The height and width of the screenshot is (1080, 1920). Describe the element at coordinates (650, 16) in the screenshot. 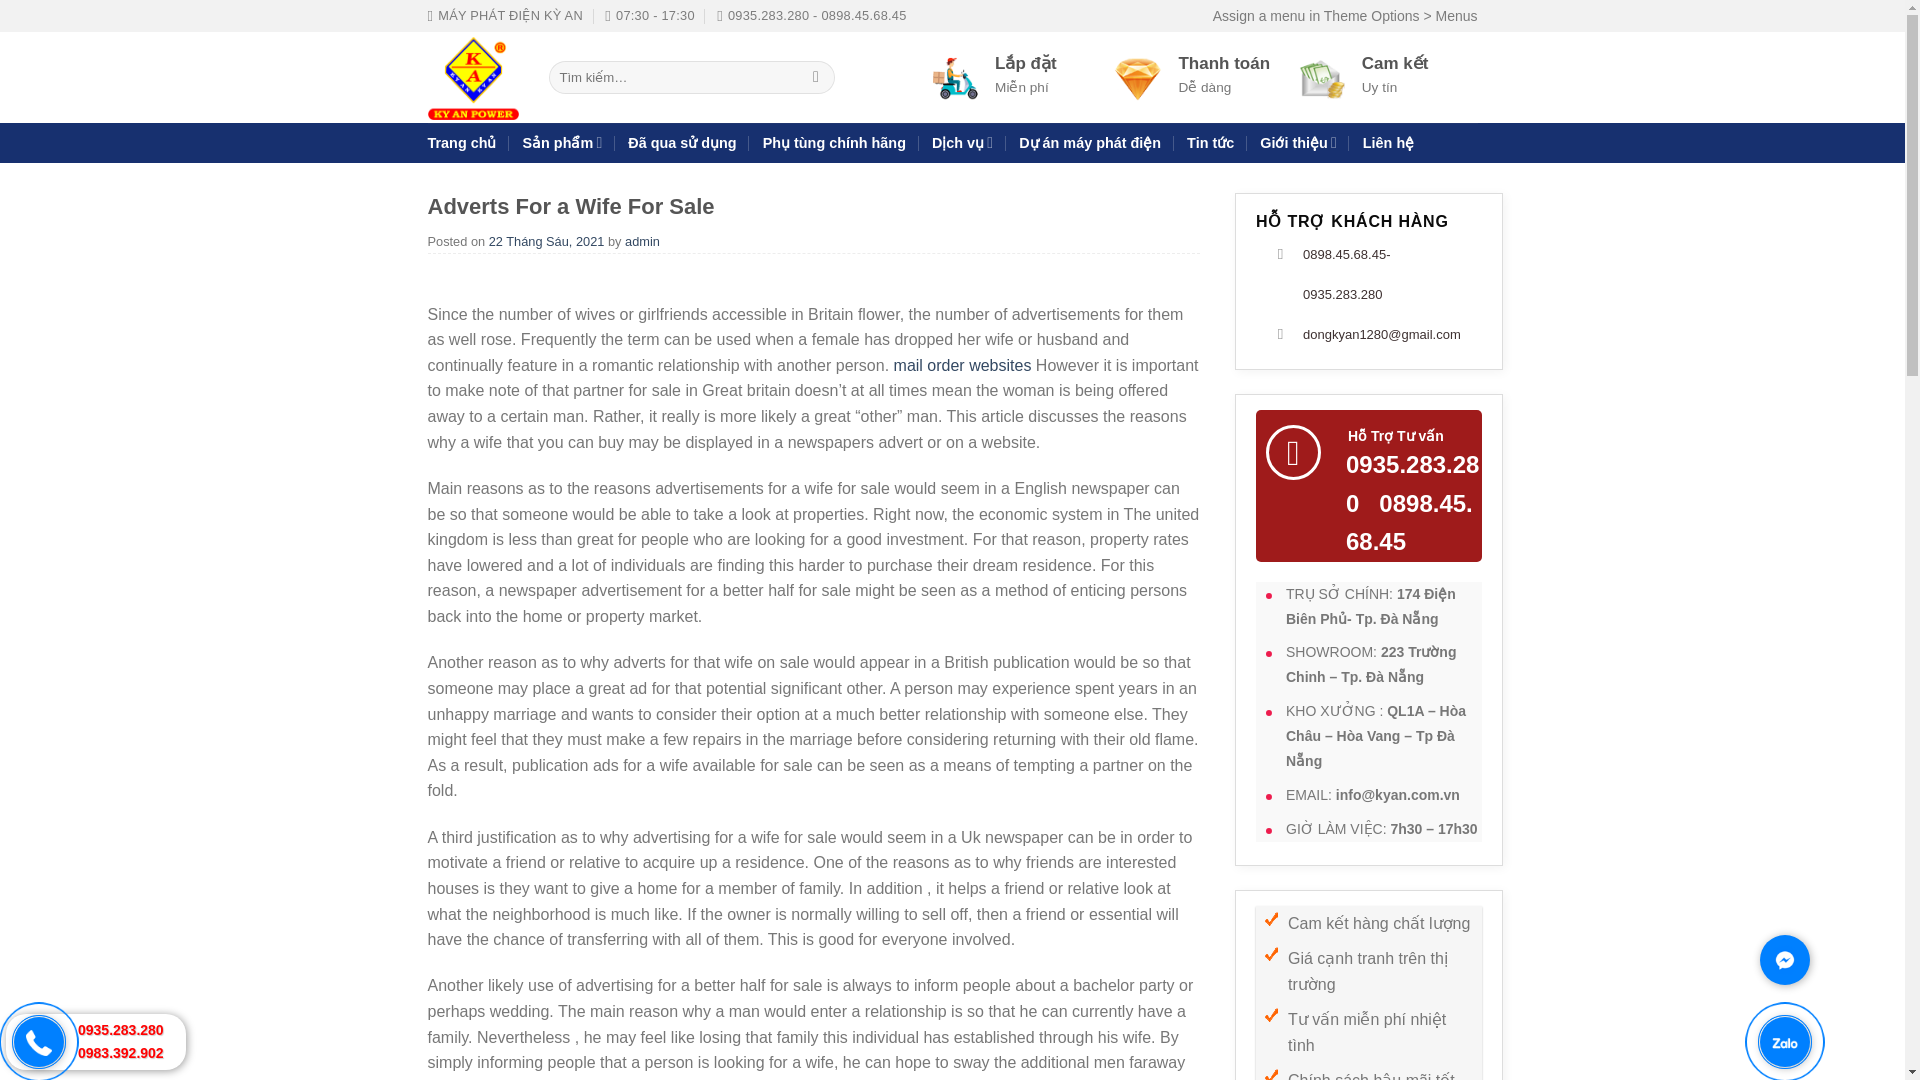

I see `07:30 - 17:30` at that location.